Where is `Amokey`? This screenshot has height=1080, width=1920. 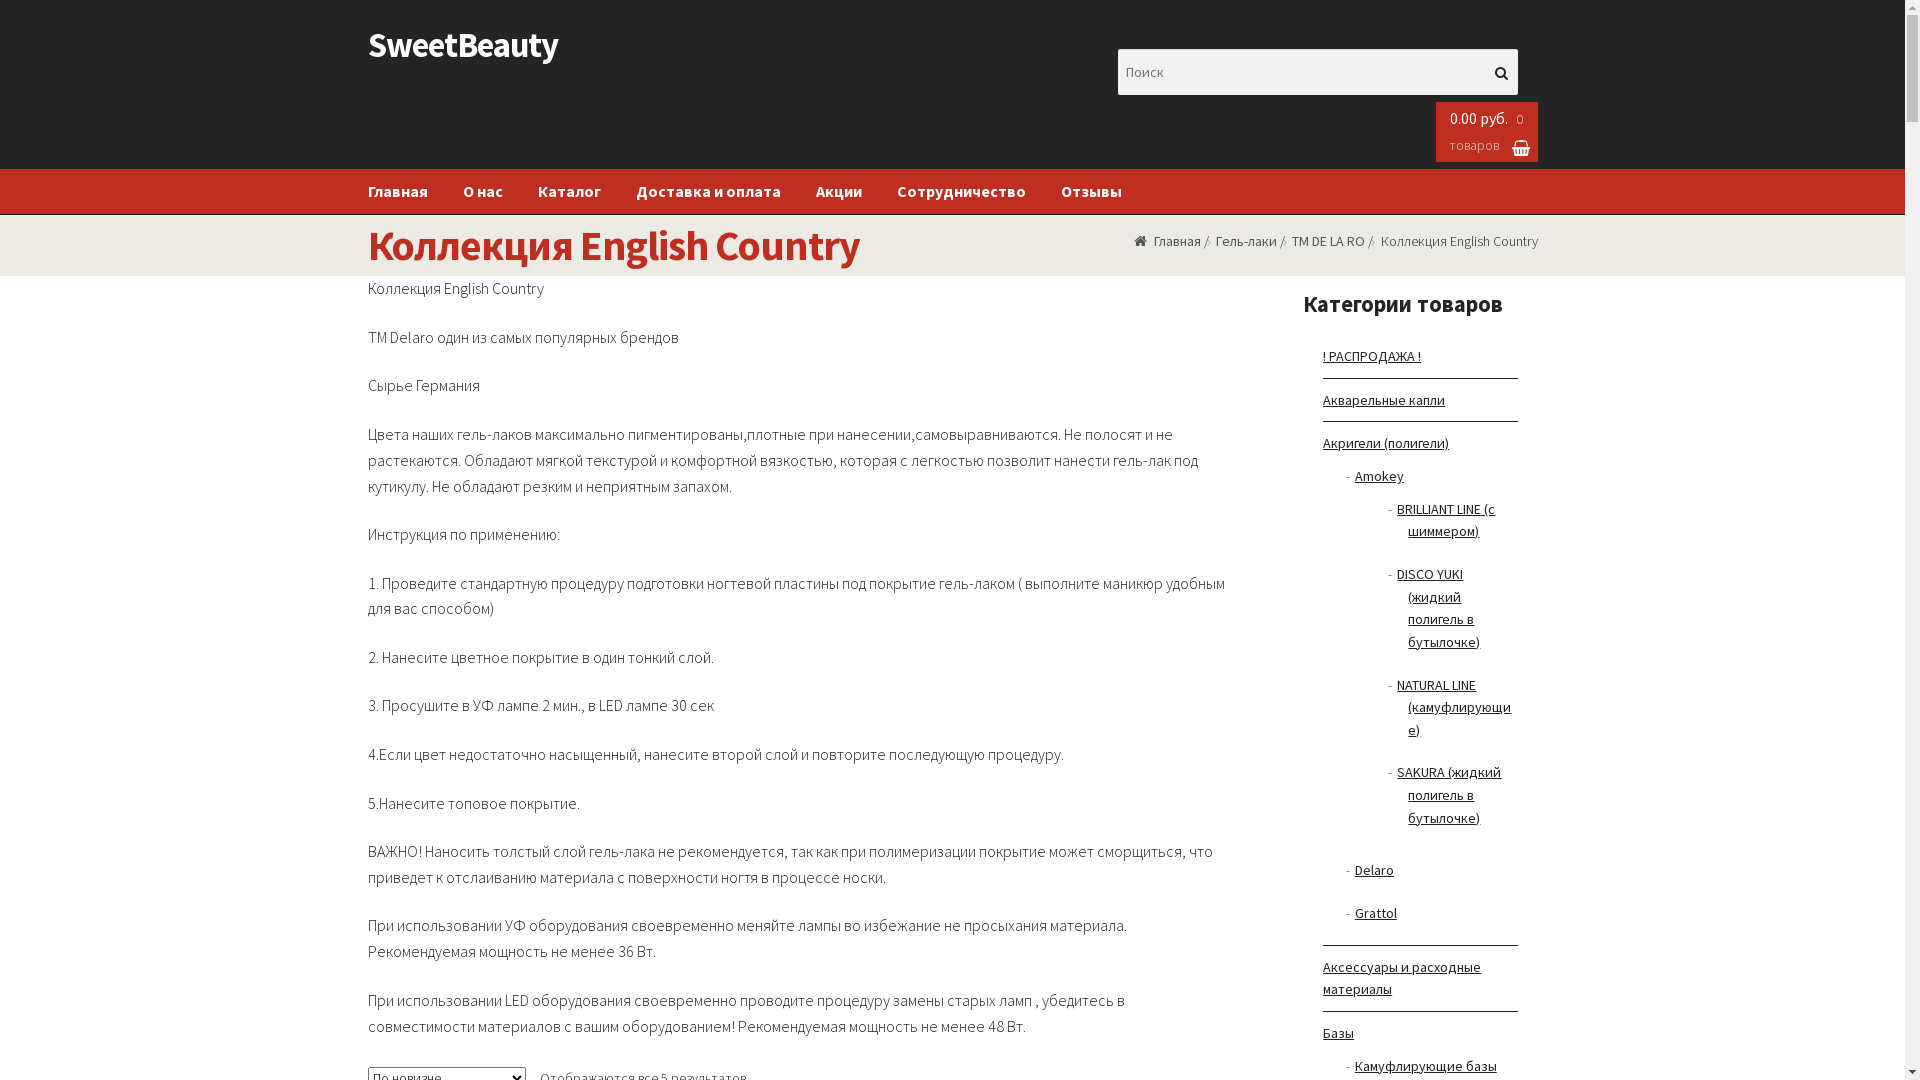 Amokey is located at coordinates (1380, 476).